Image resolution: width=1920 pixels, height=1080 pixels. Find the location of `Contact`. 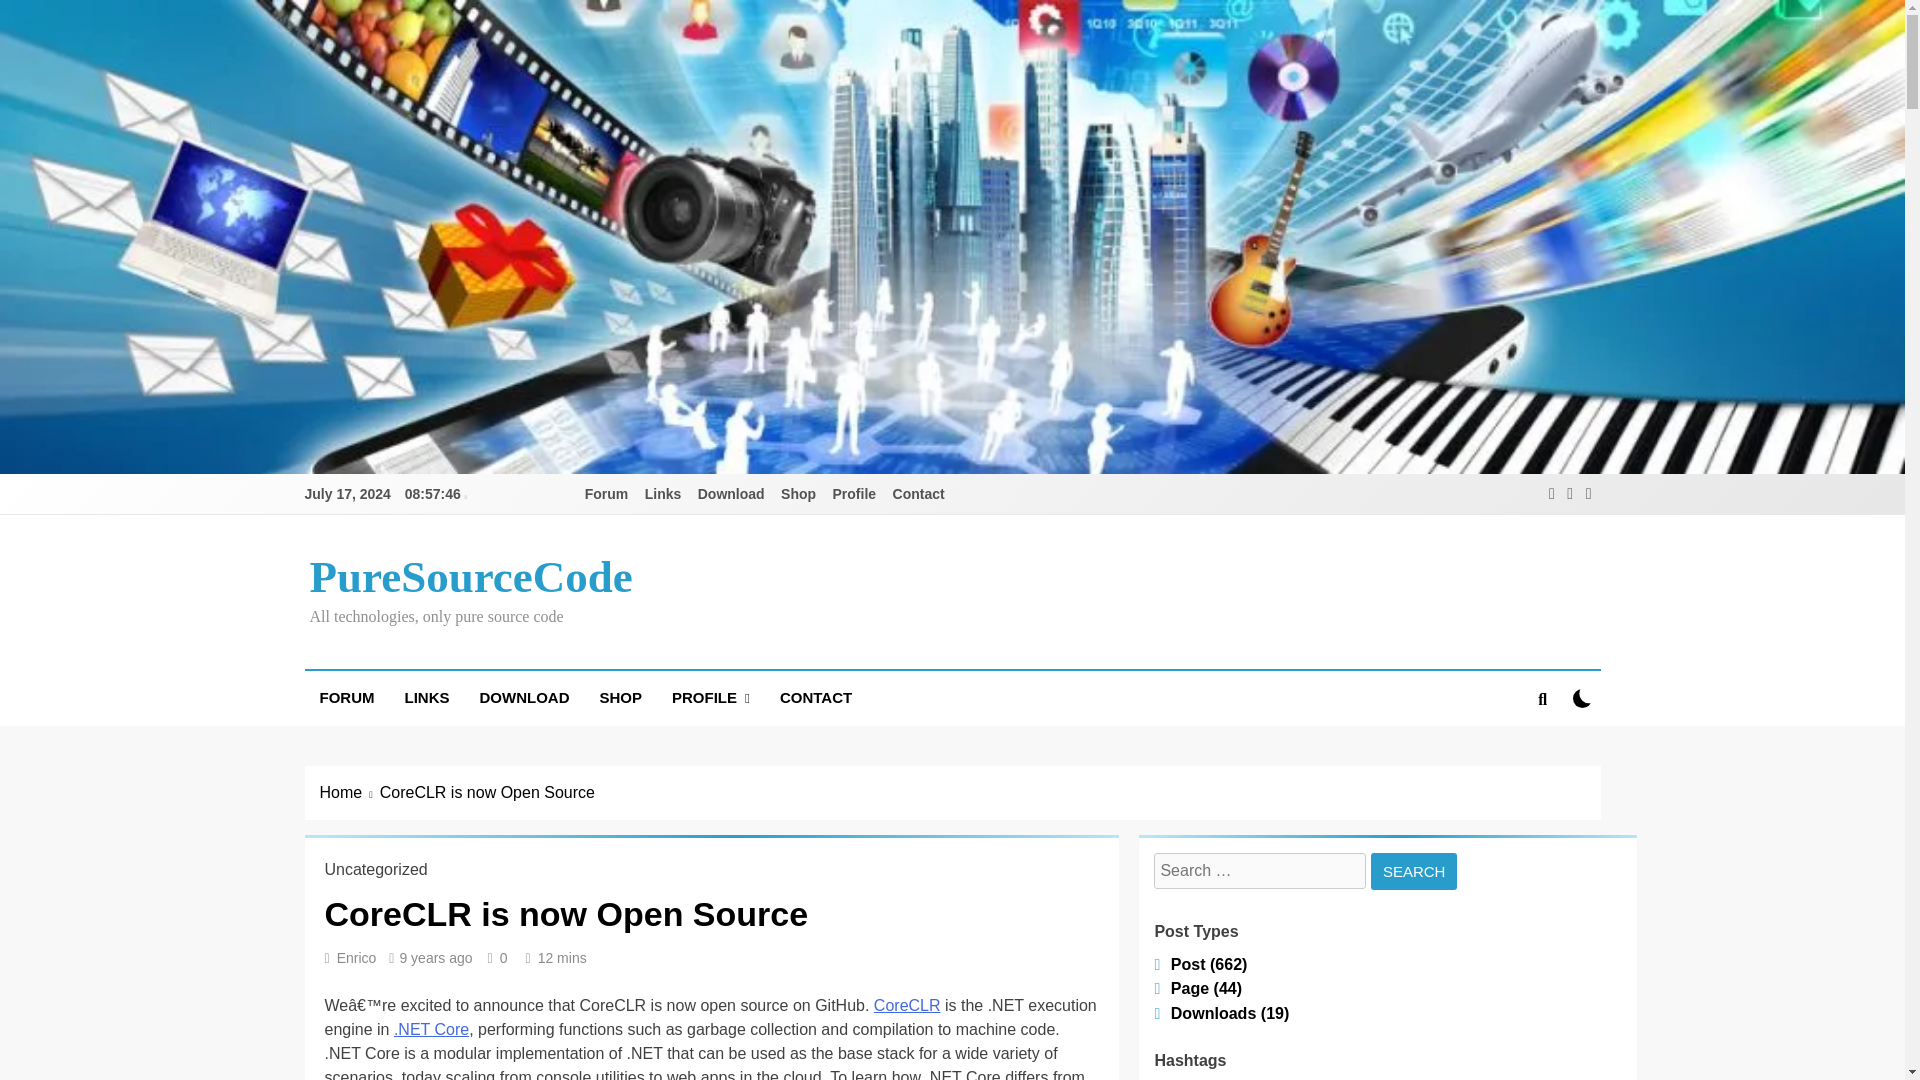

Contact is located at coordinates (918, 494).